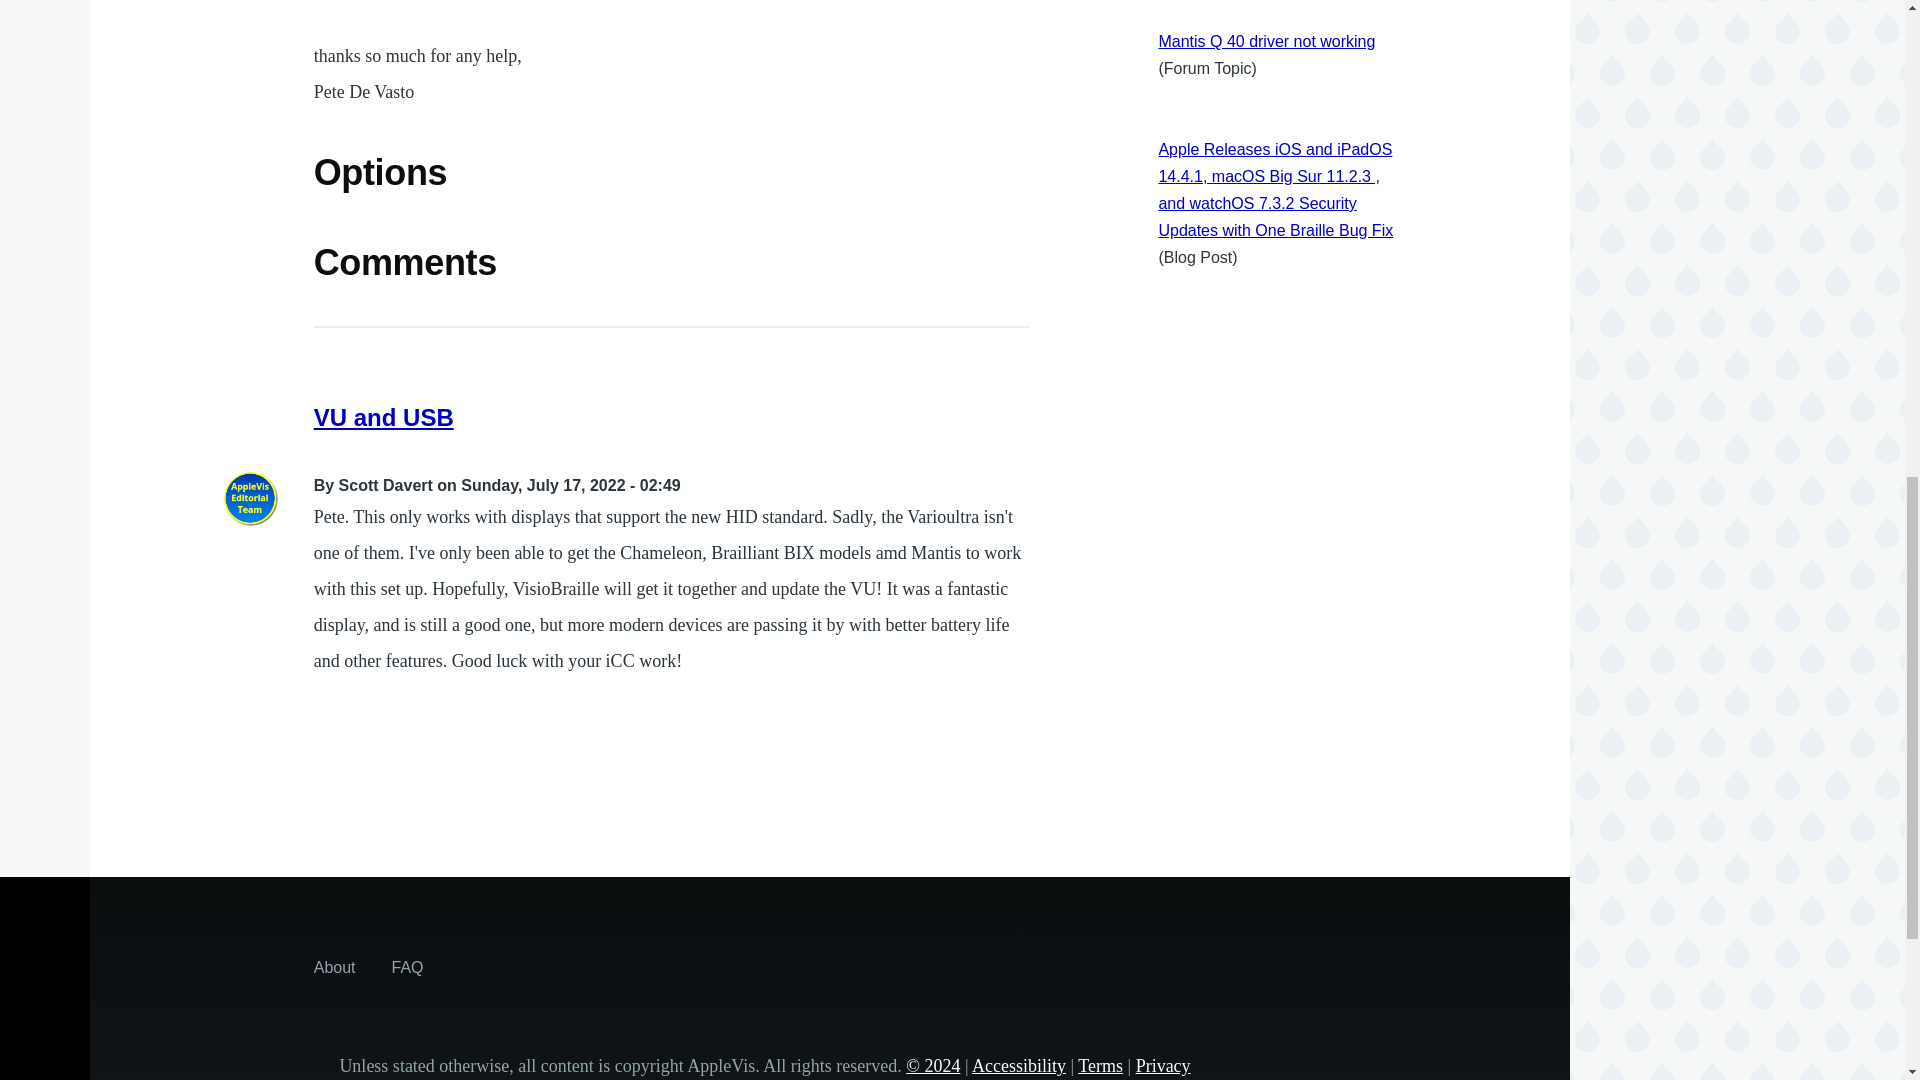  What do you see at coordinates (1018, 1066) in the screenshot?
I see `Accessibility` at bounding box center [1018, 1066].